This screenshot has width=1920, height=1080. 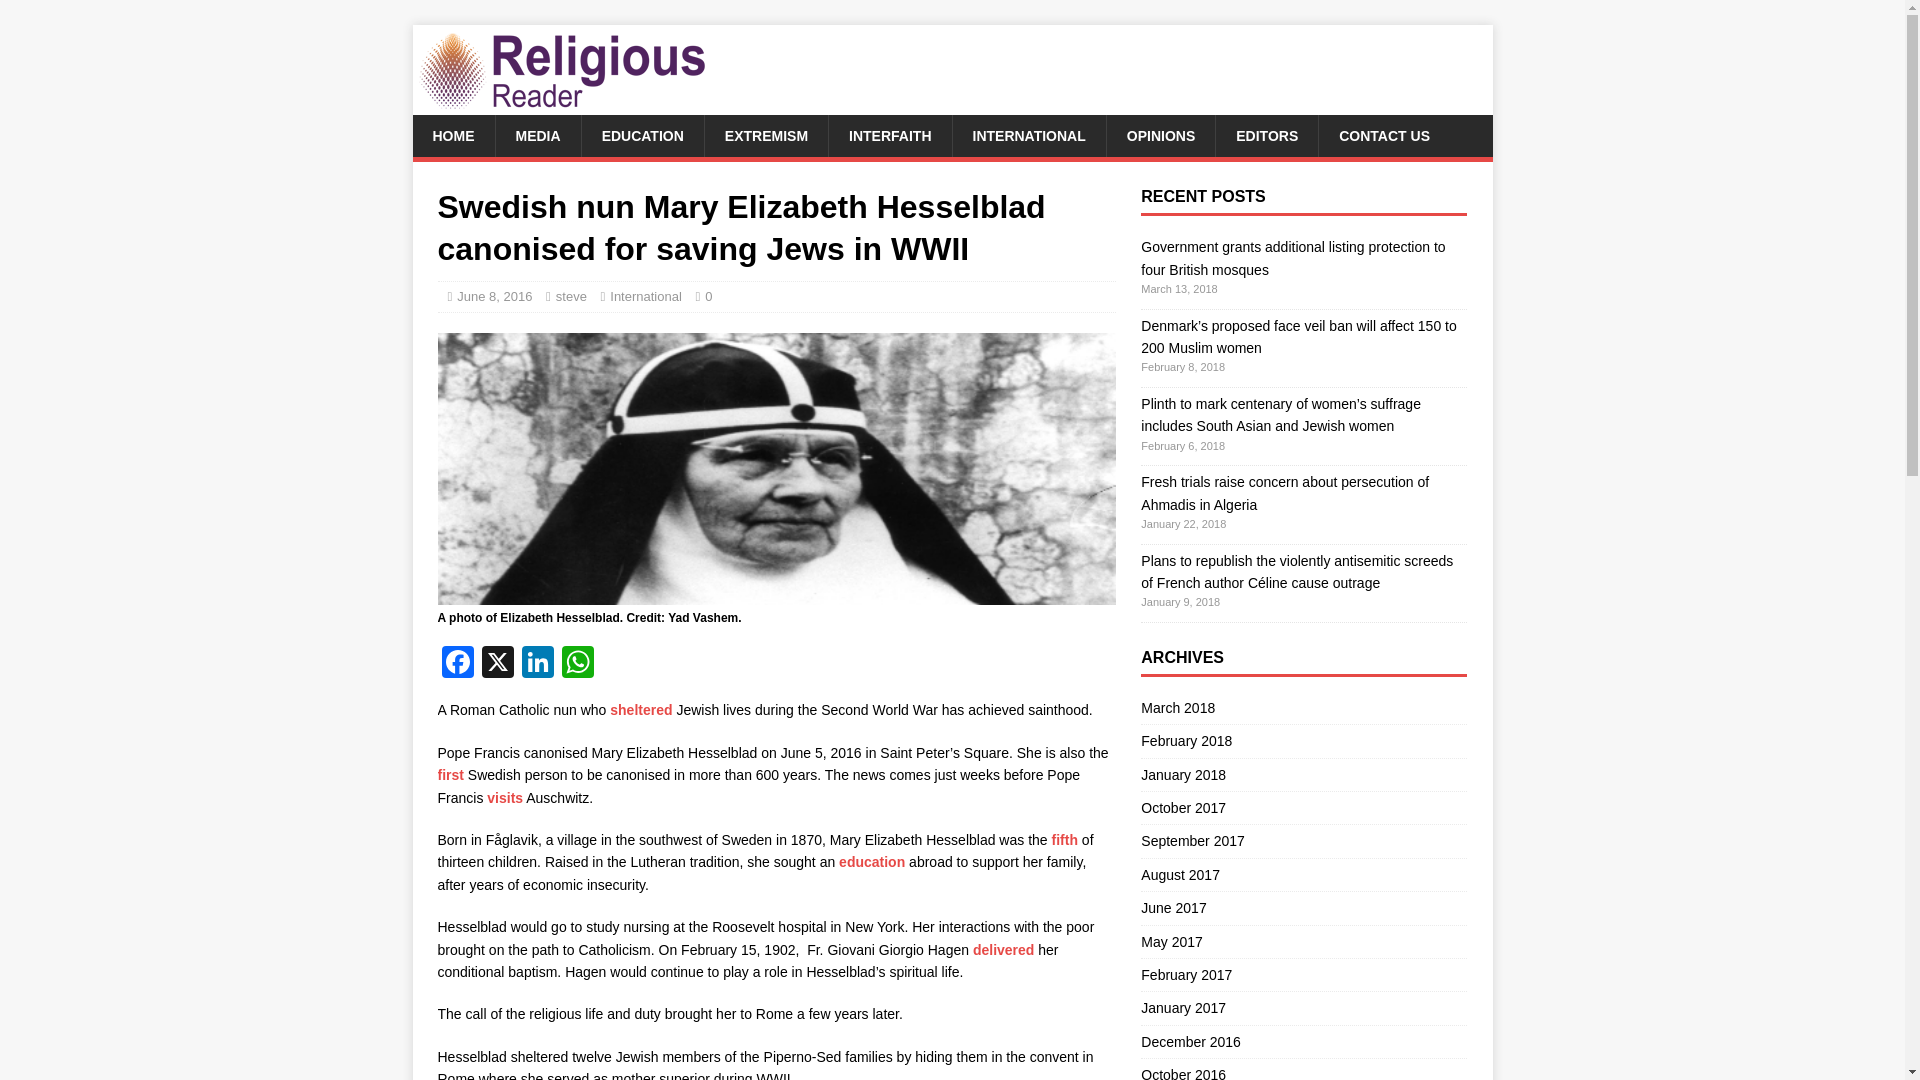 I want to click on June 8, 2016, so click(x=494, y=296).